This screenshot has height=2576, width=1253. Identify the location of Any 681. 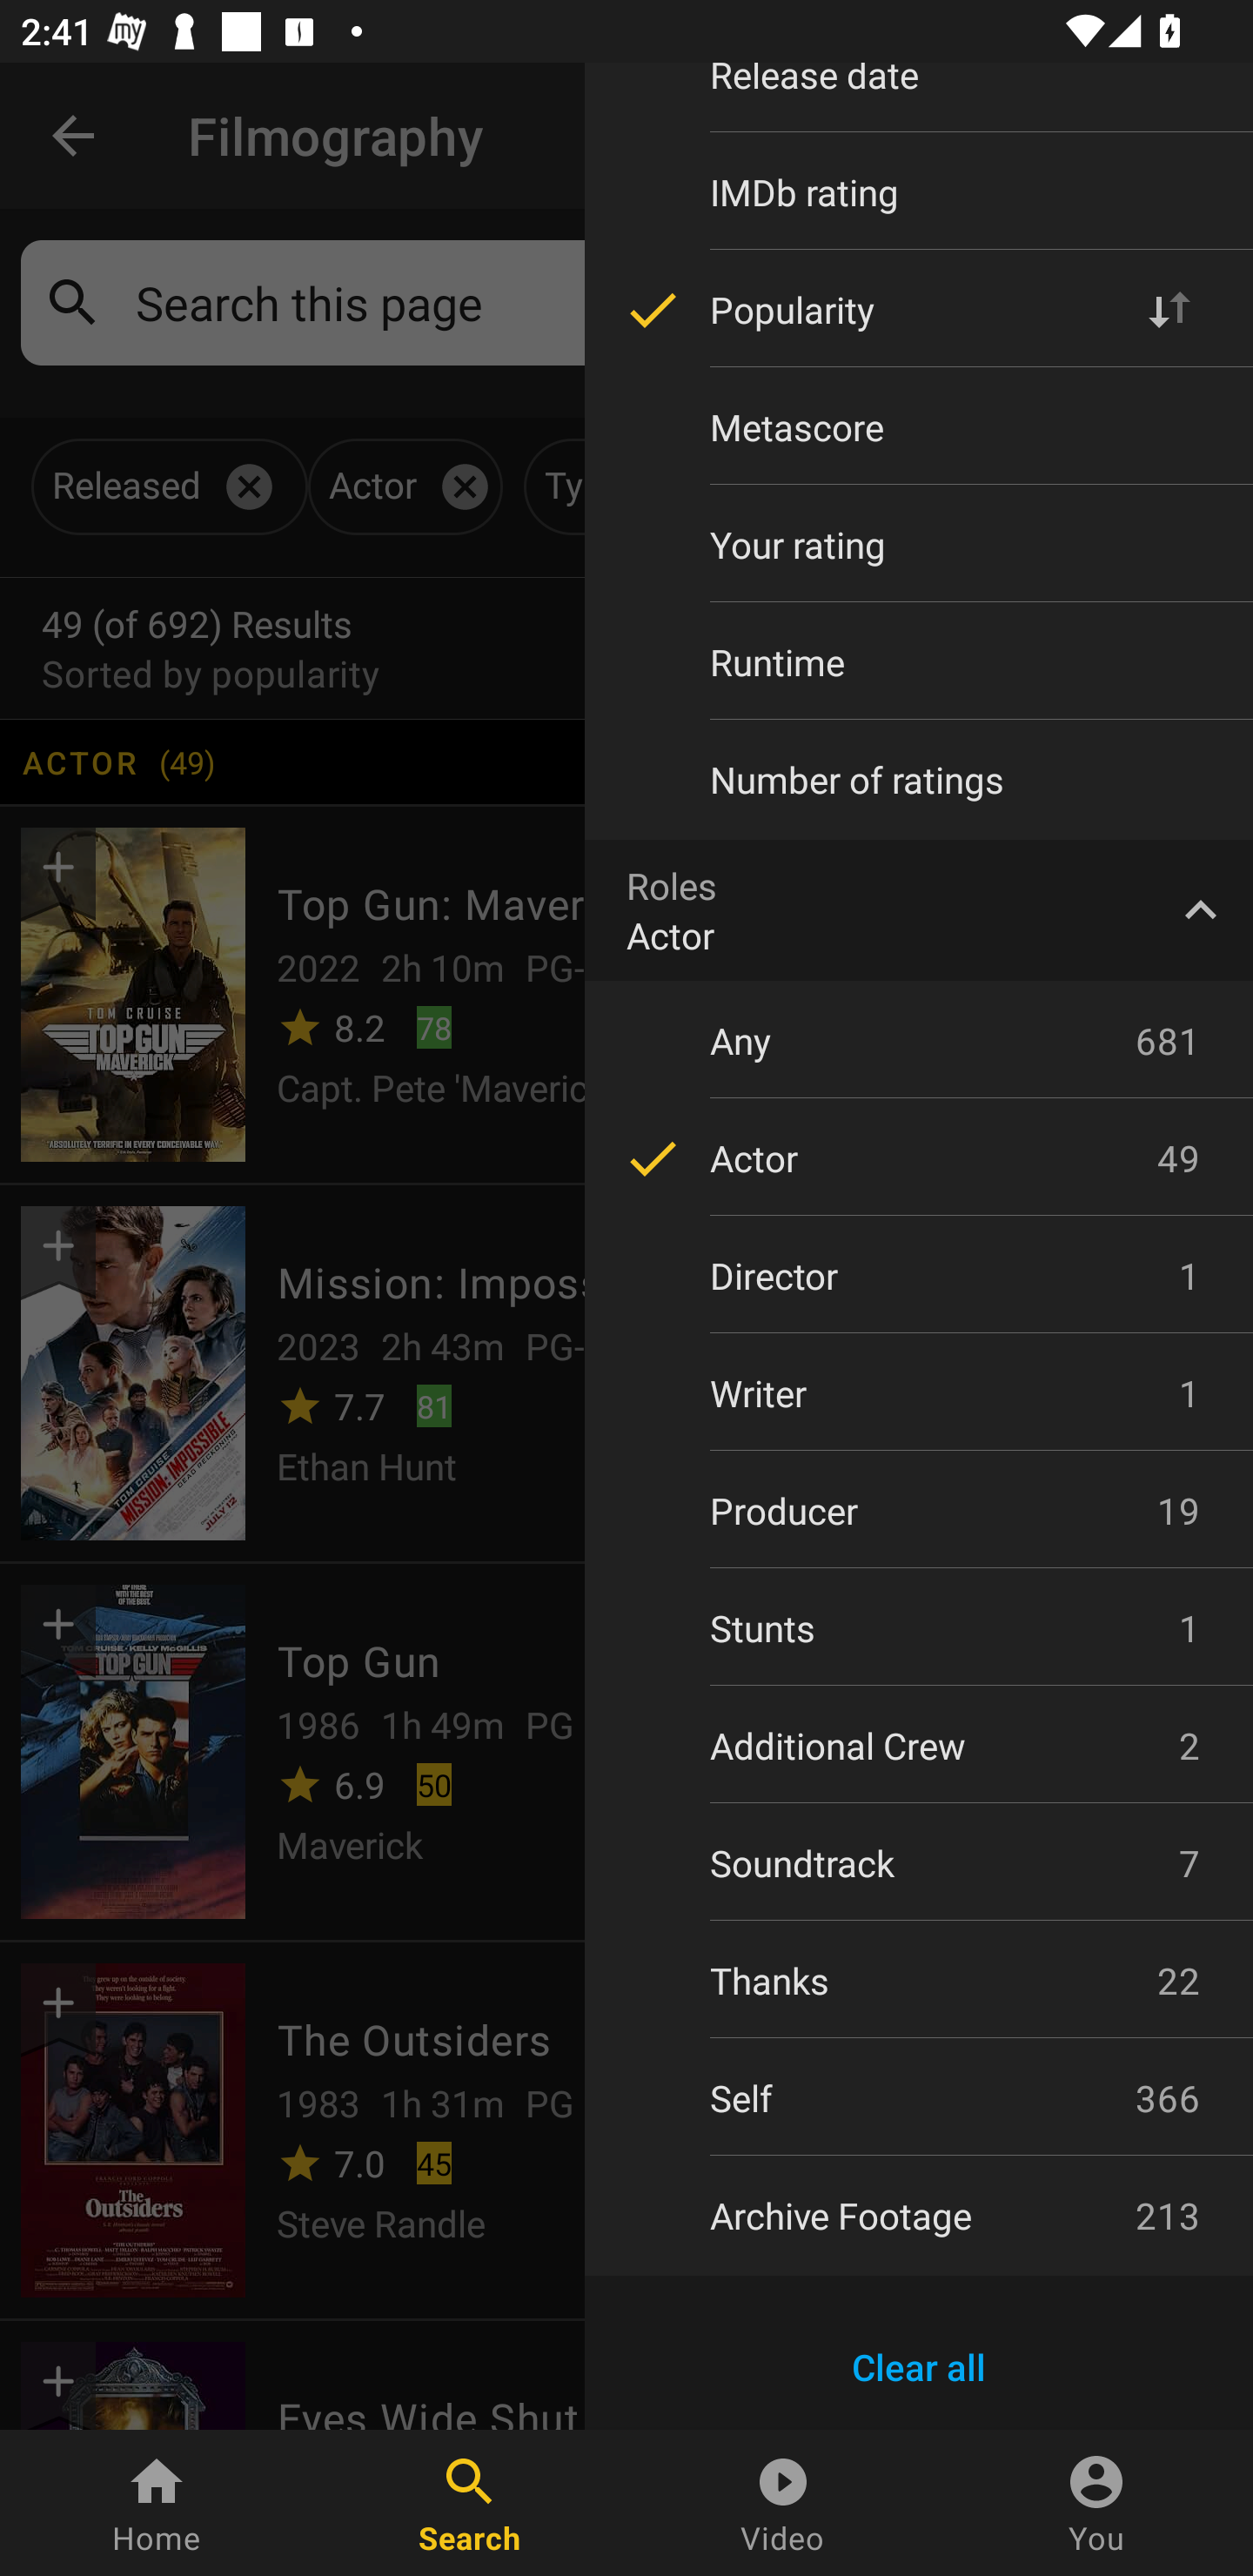
(919, 1040).